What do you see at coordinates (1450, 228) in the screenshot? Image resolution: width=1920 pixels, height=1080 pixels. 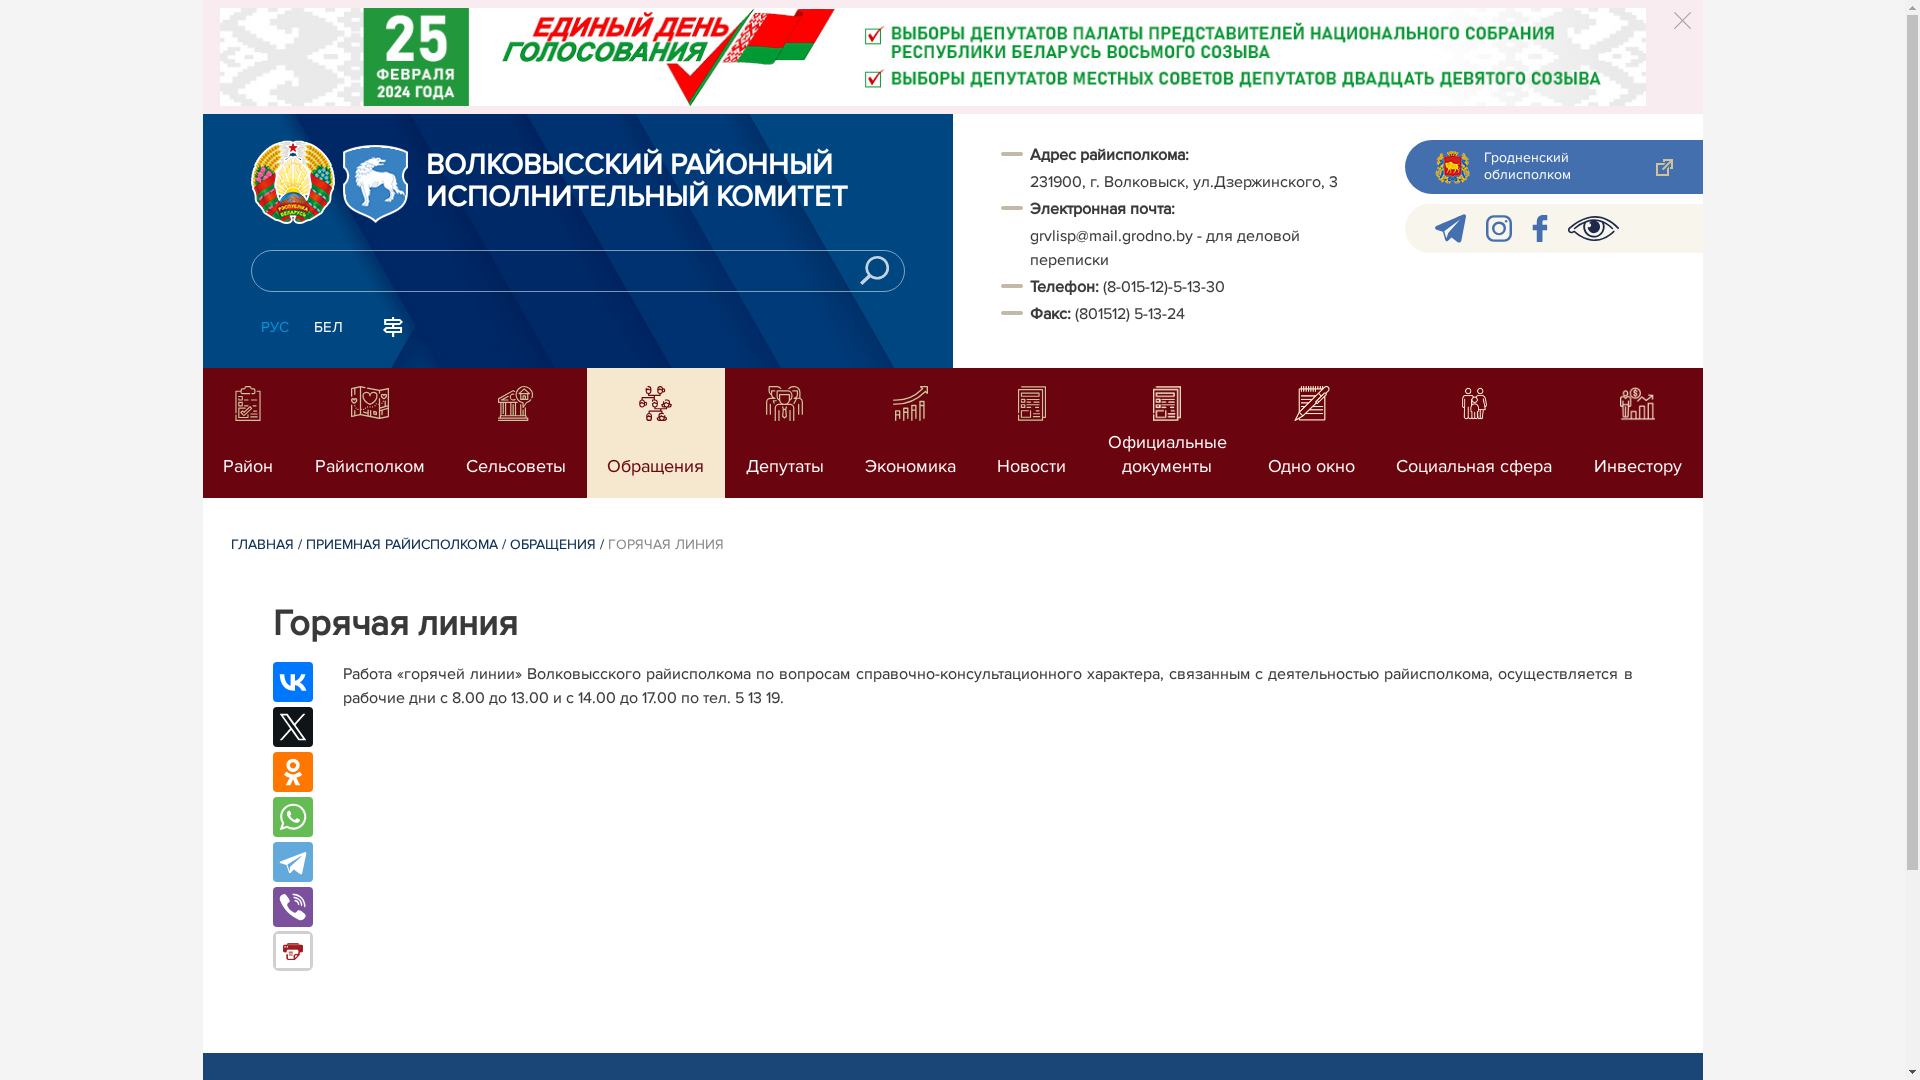 I see `telegram` at bounding box center [1450, 228].